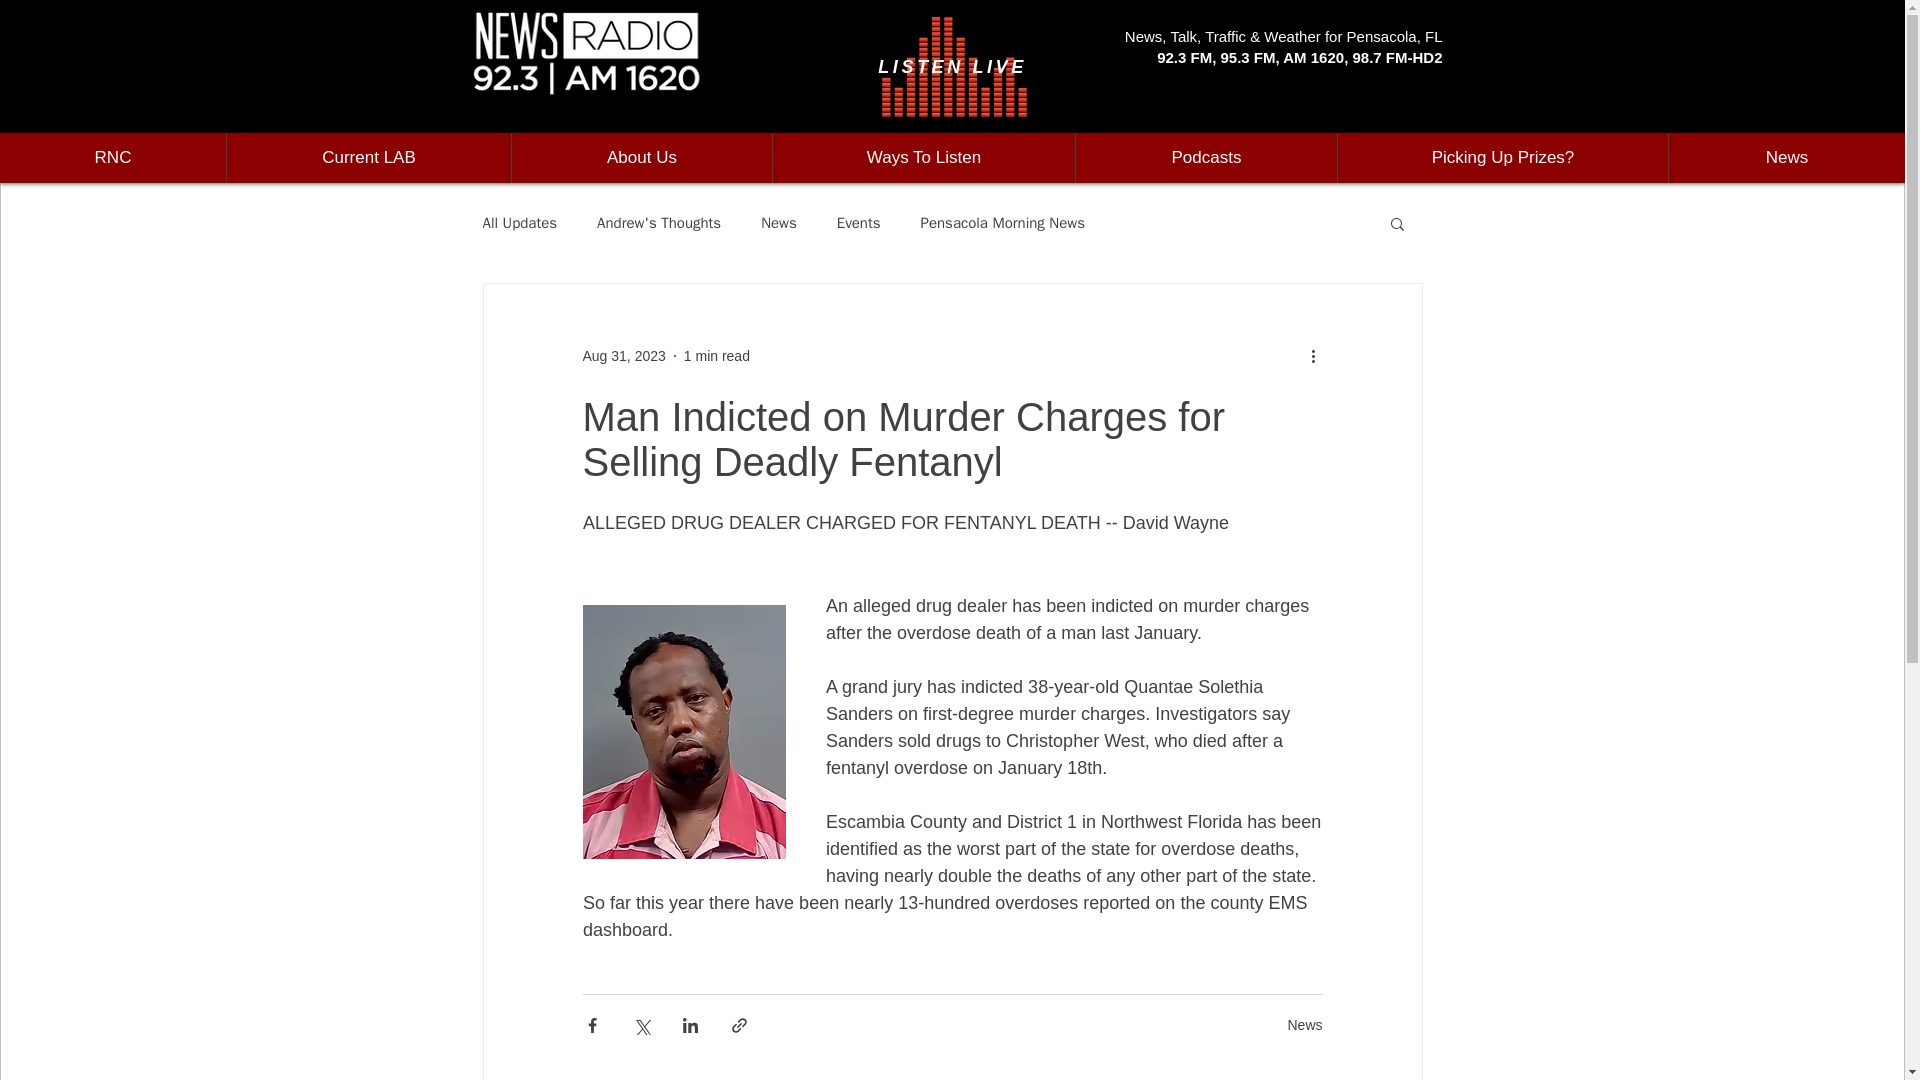 The width and height of the screenshot is (1920, 1080). Describe the element at coordinates (1206, 157) in the screenshot. I see `Podcasts` at that location.